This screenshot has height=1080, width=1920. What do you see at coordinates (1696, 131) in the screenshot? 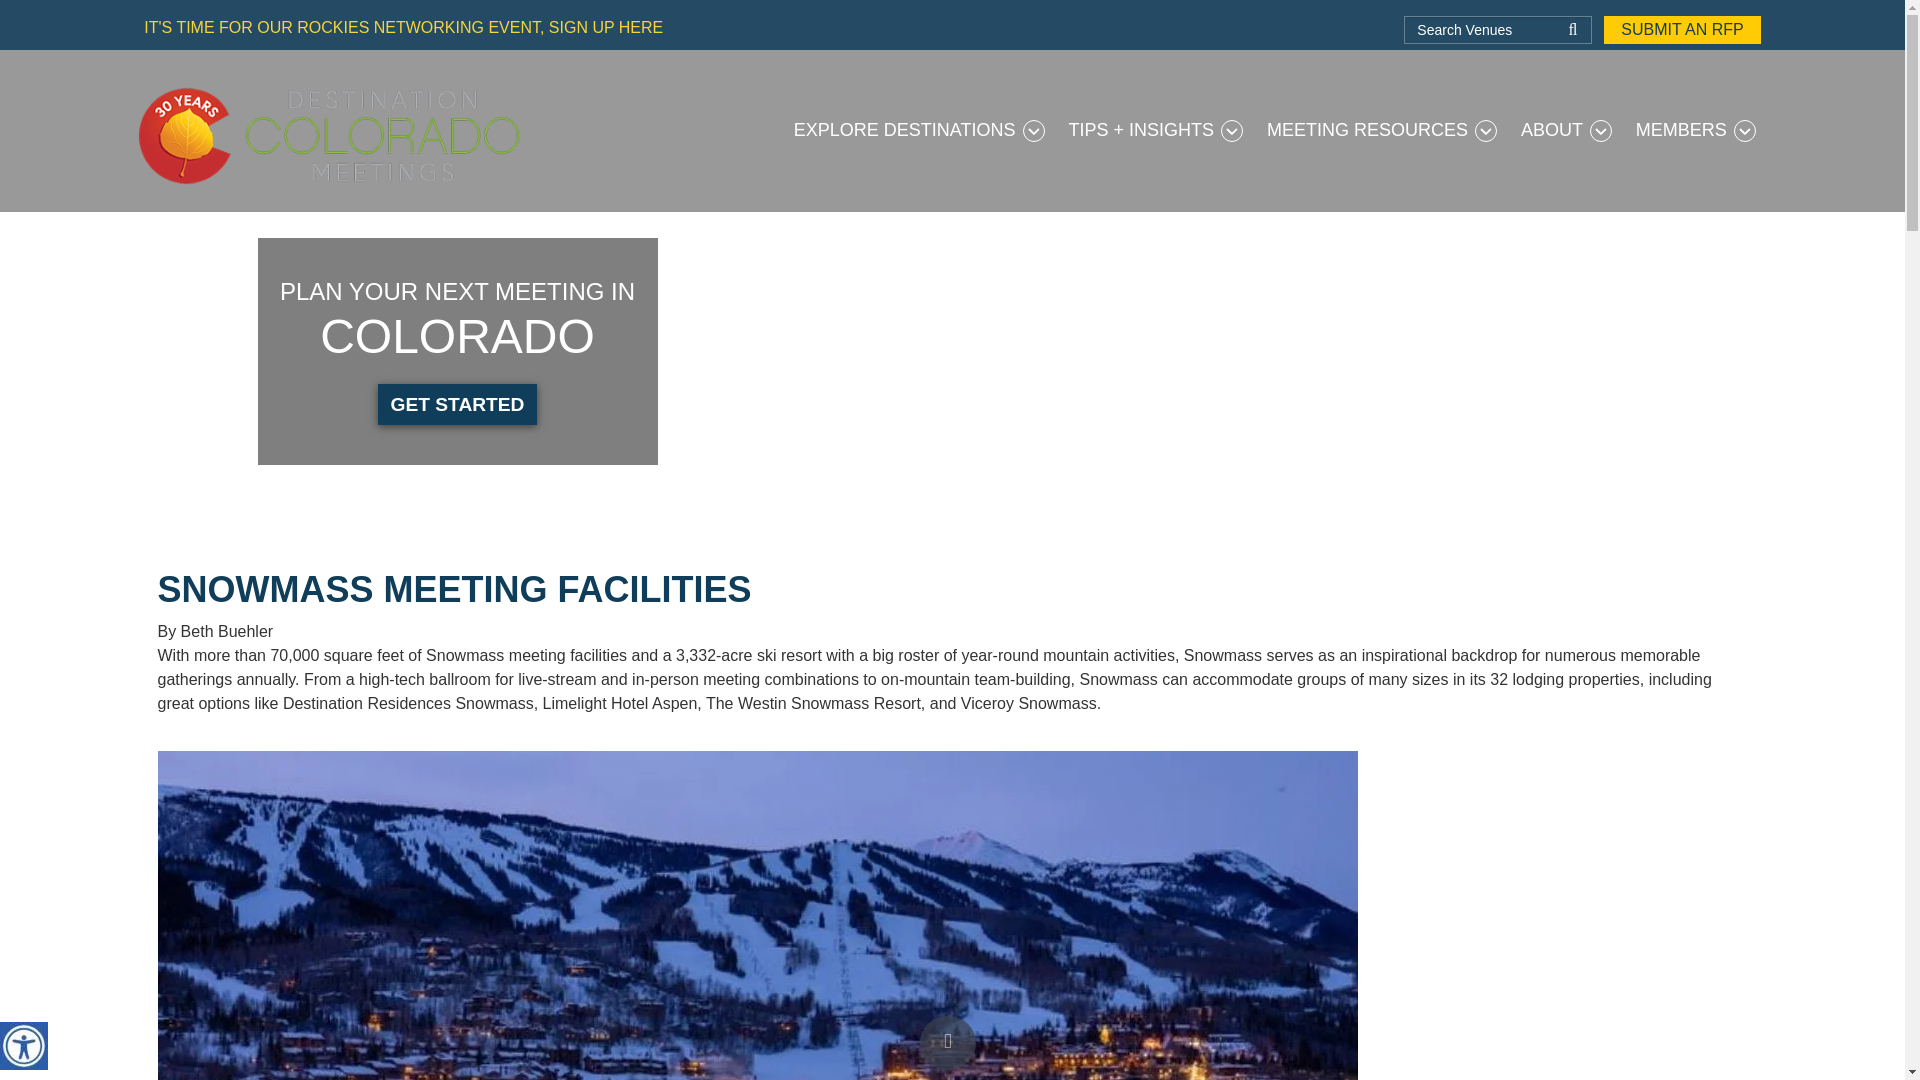
I see `MEMBERS` at bounding box center [1696, 131].